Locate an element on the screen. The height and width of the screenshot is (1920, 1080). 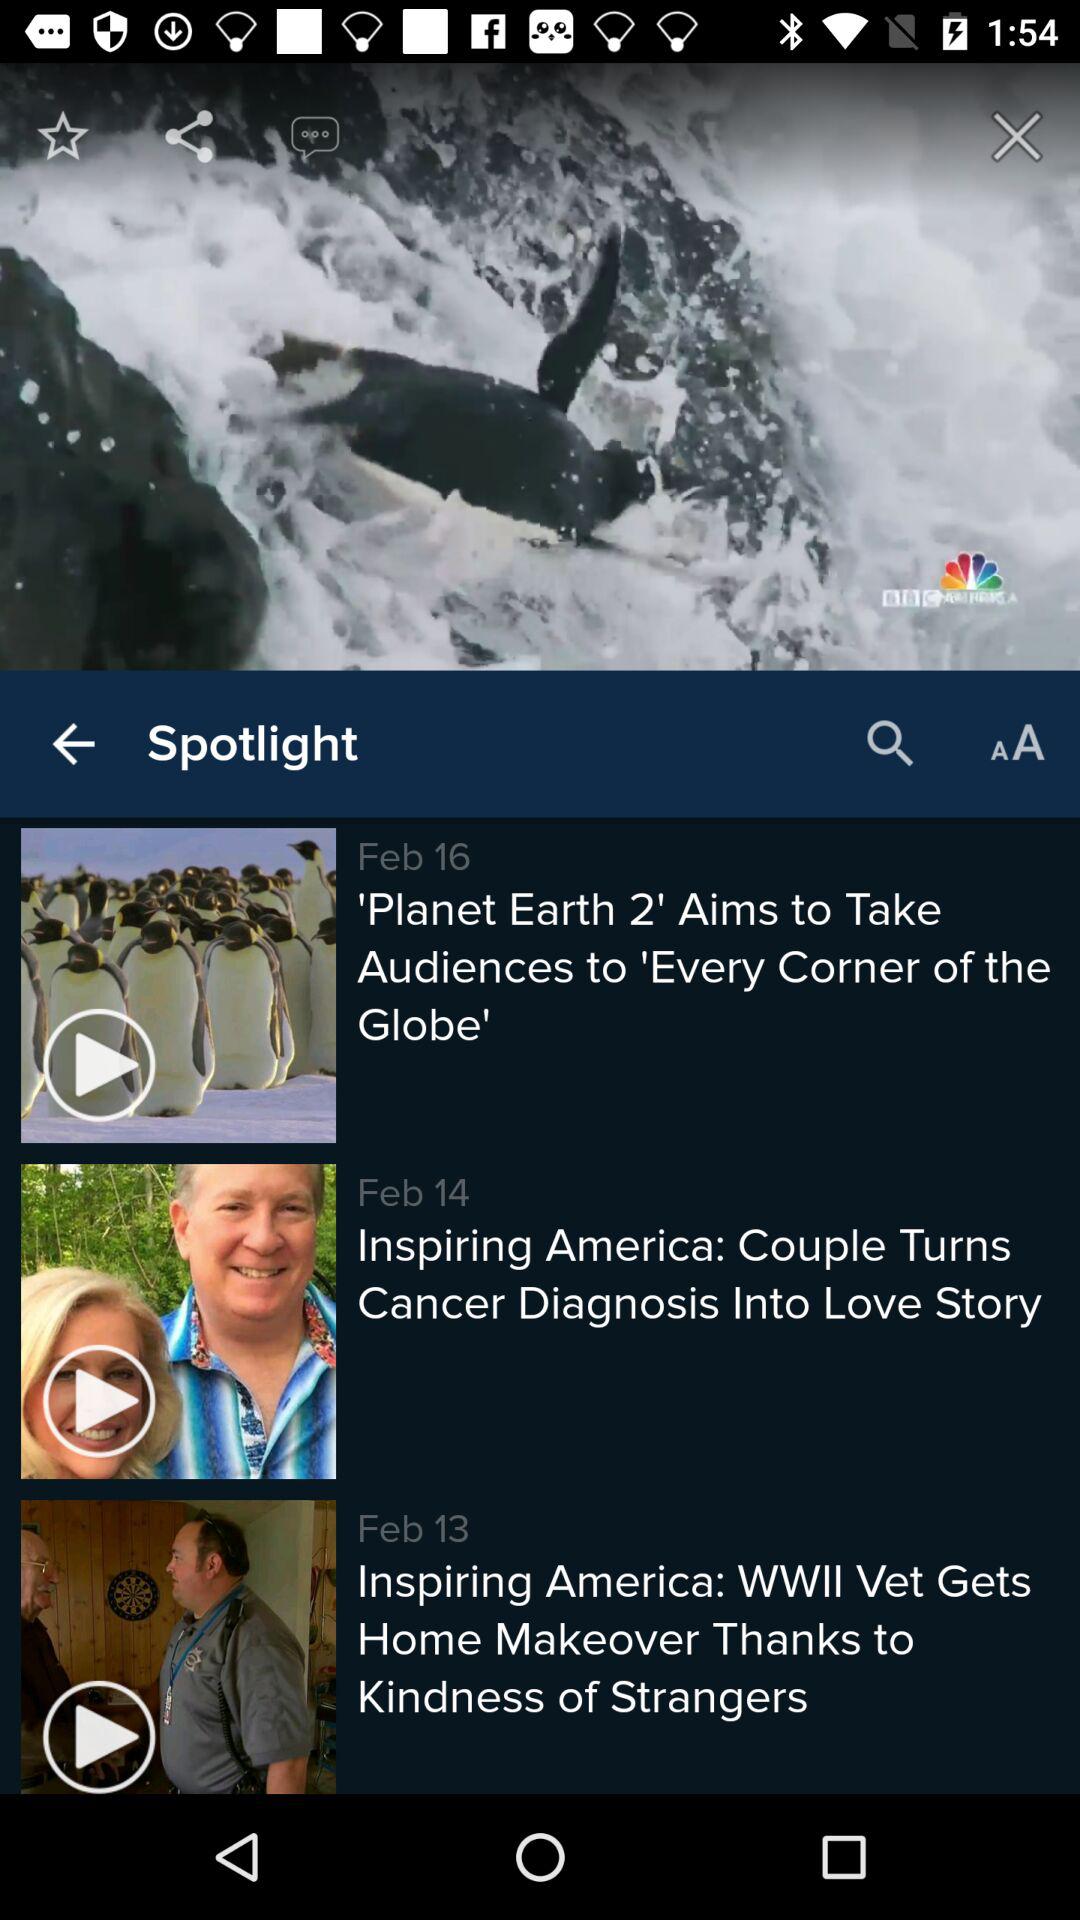
turn on the item to the left of the feb 16 item is located at coordinates (252, 744).